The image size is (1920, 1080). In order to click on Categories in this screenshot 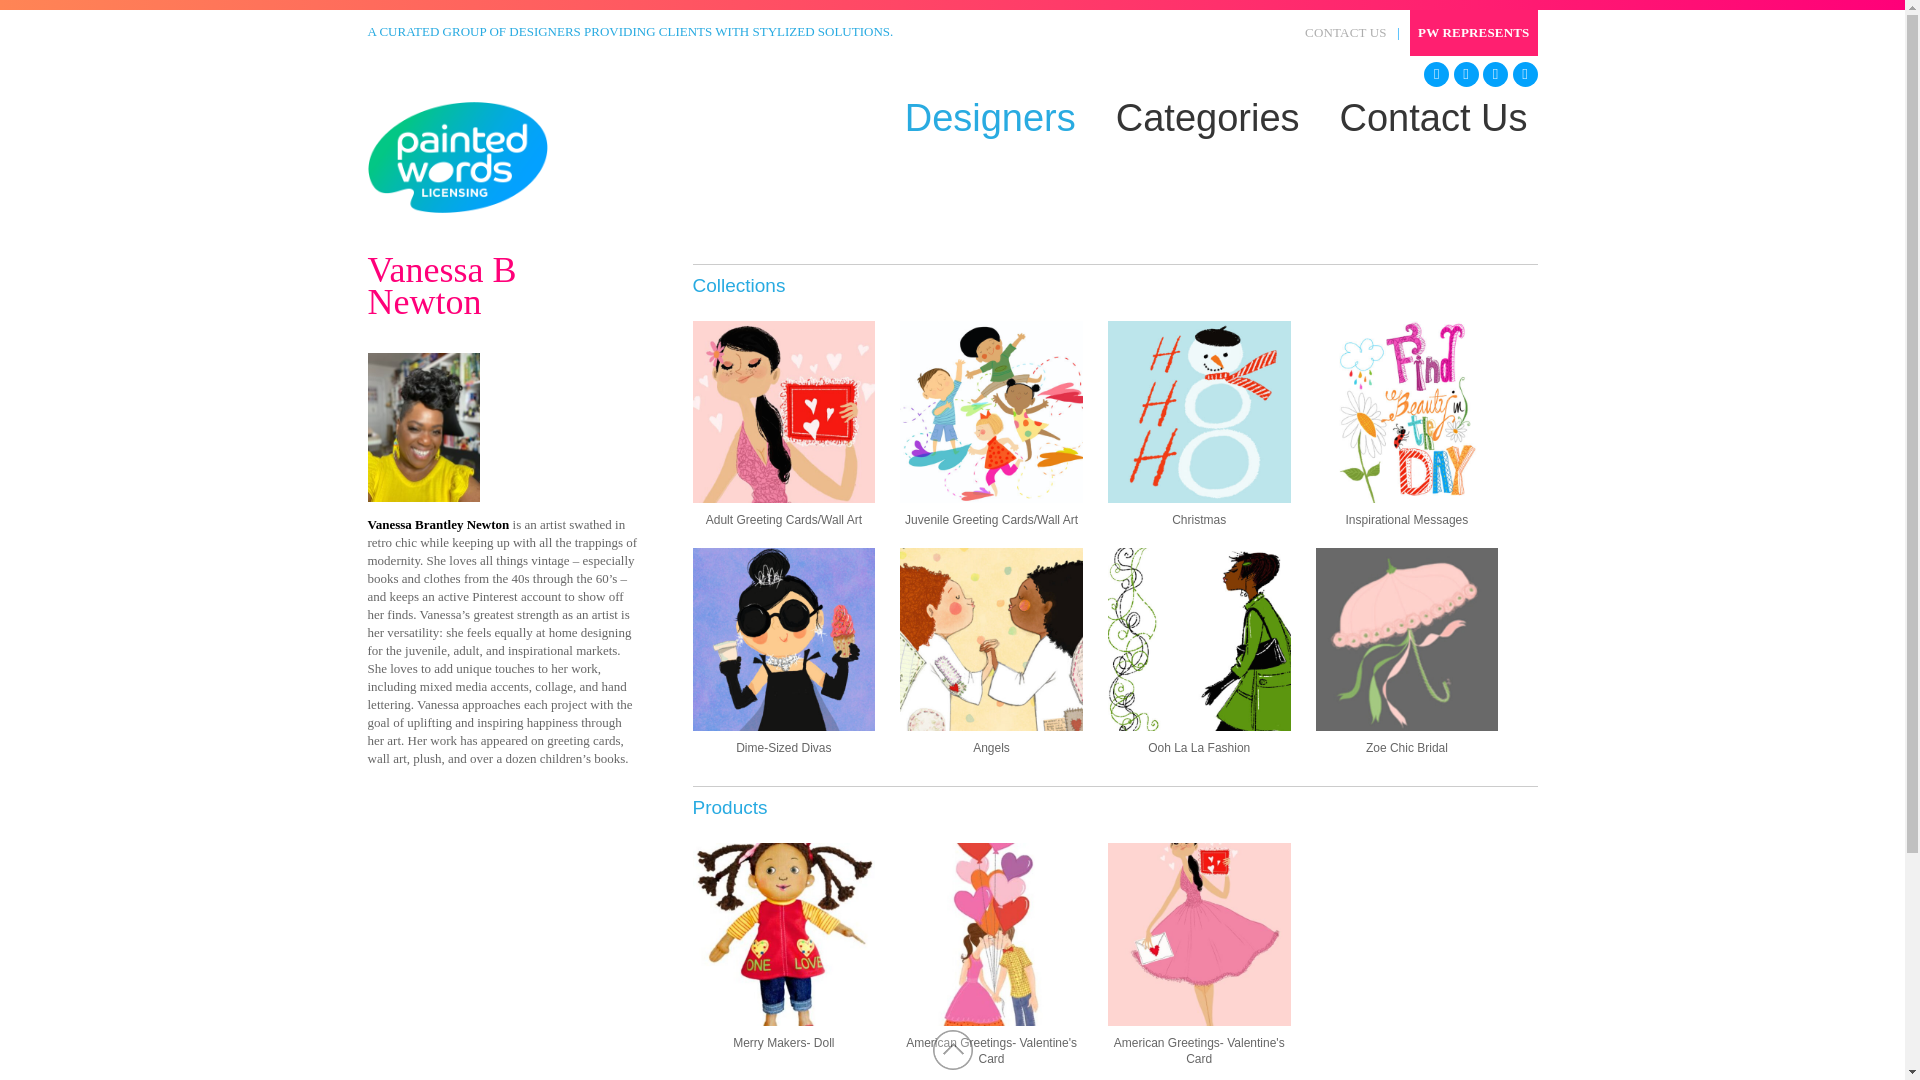, I will do `click(1348, 32)`.